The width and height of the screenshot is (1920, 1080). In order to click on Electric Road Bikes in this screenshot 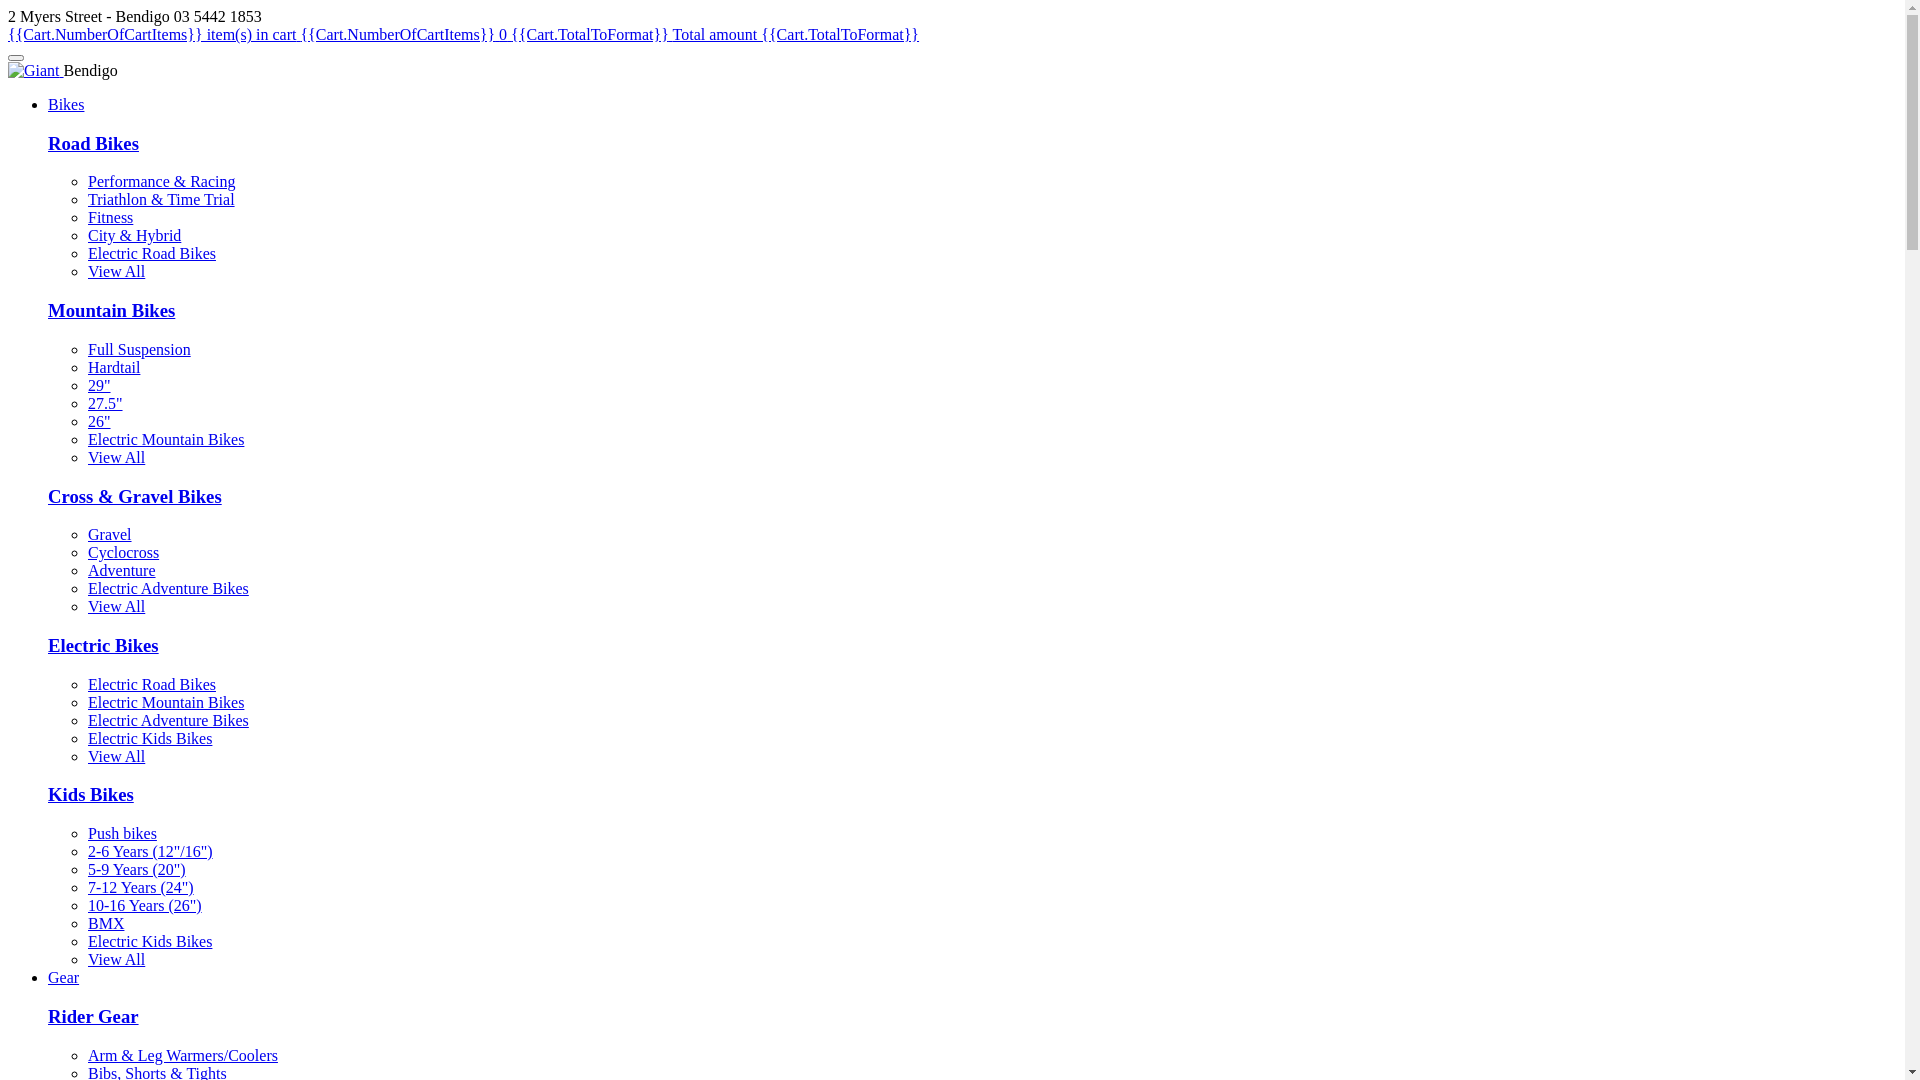, I will do `click(152, 684)`.